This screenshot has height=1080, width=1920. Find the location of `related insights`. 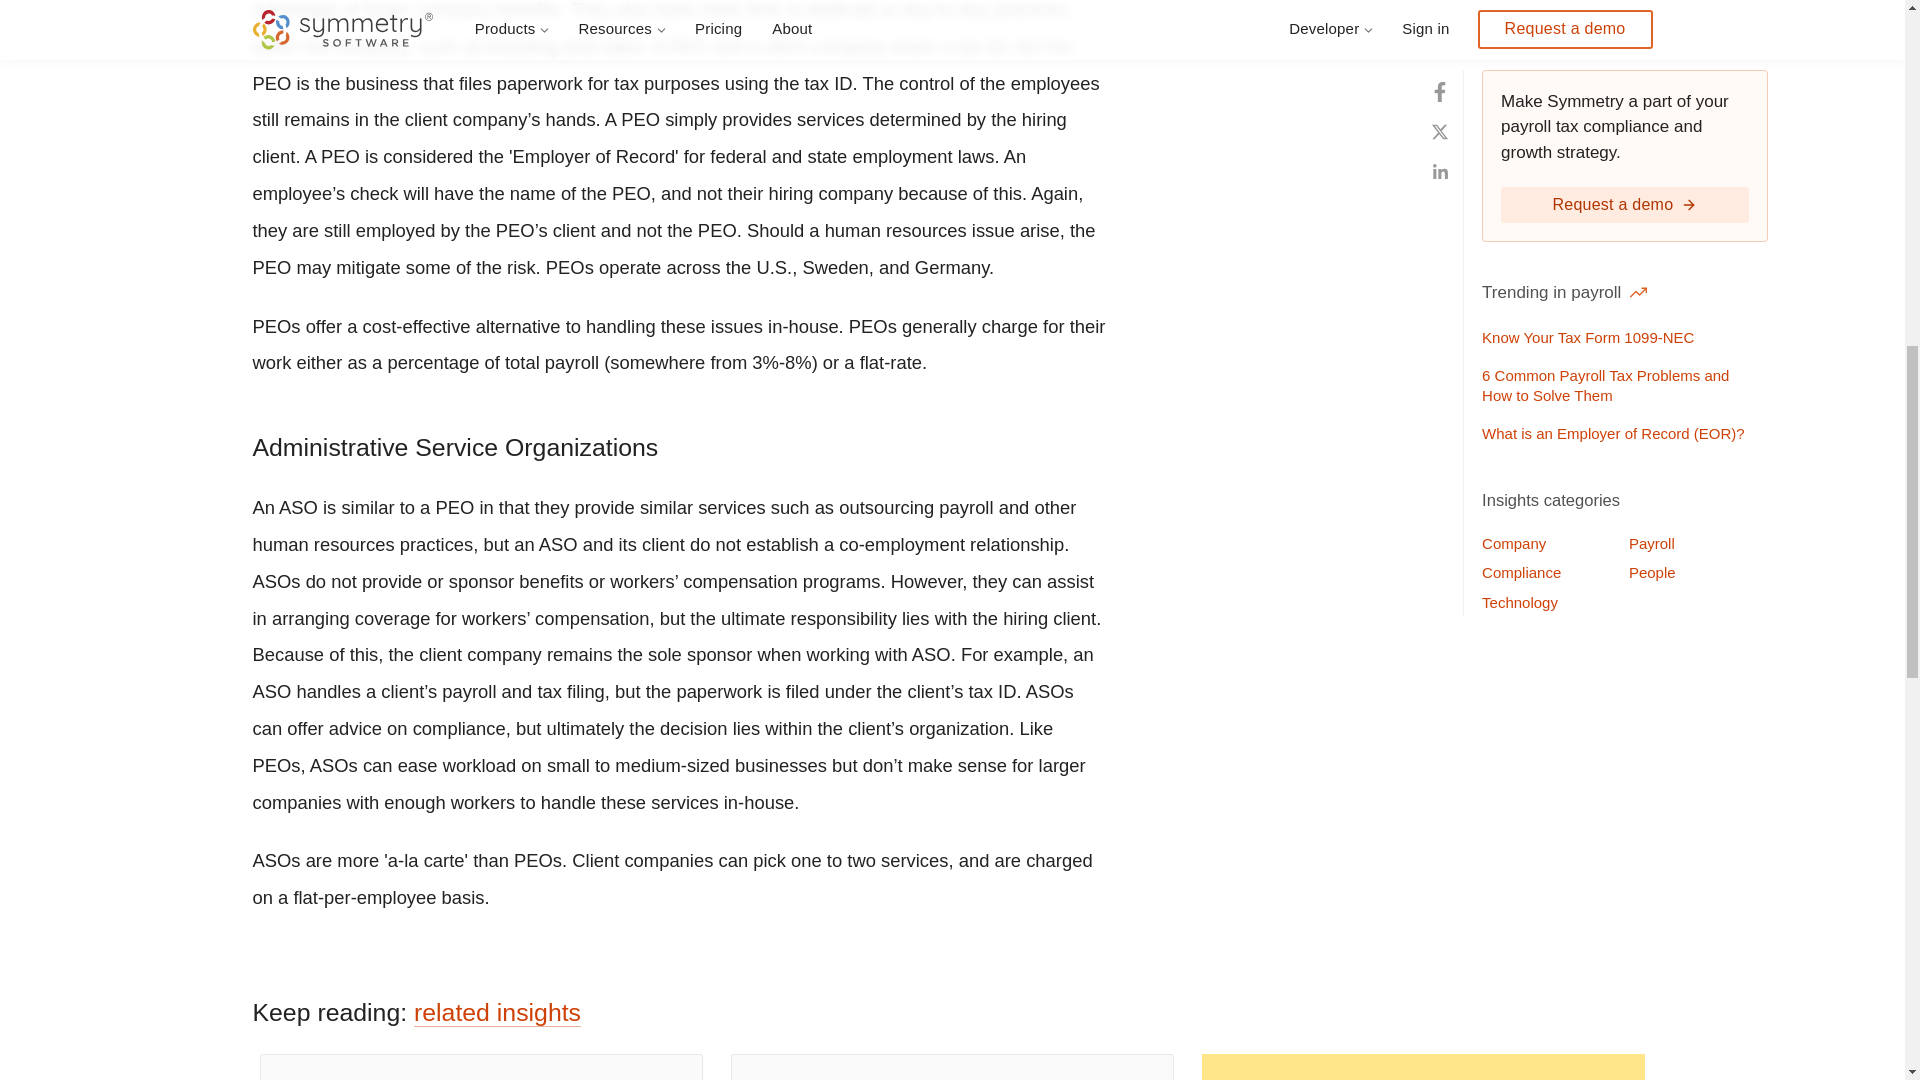

related insights is located at coordinates (498, 1013).